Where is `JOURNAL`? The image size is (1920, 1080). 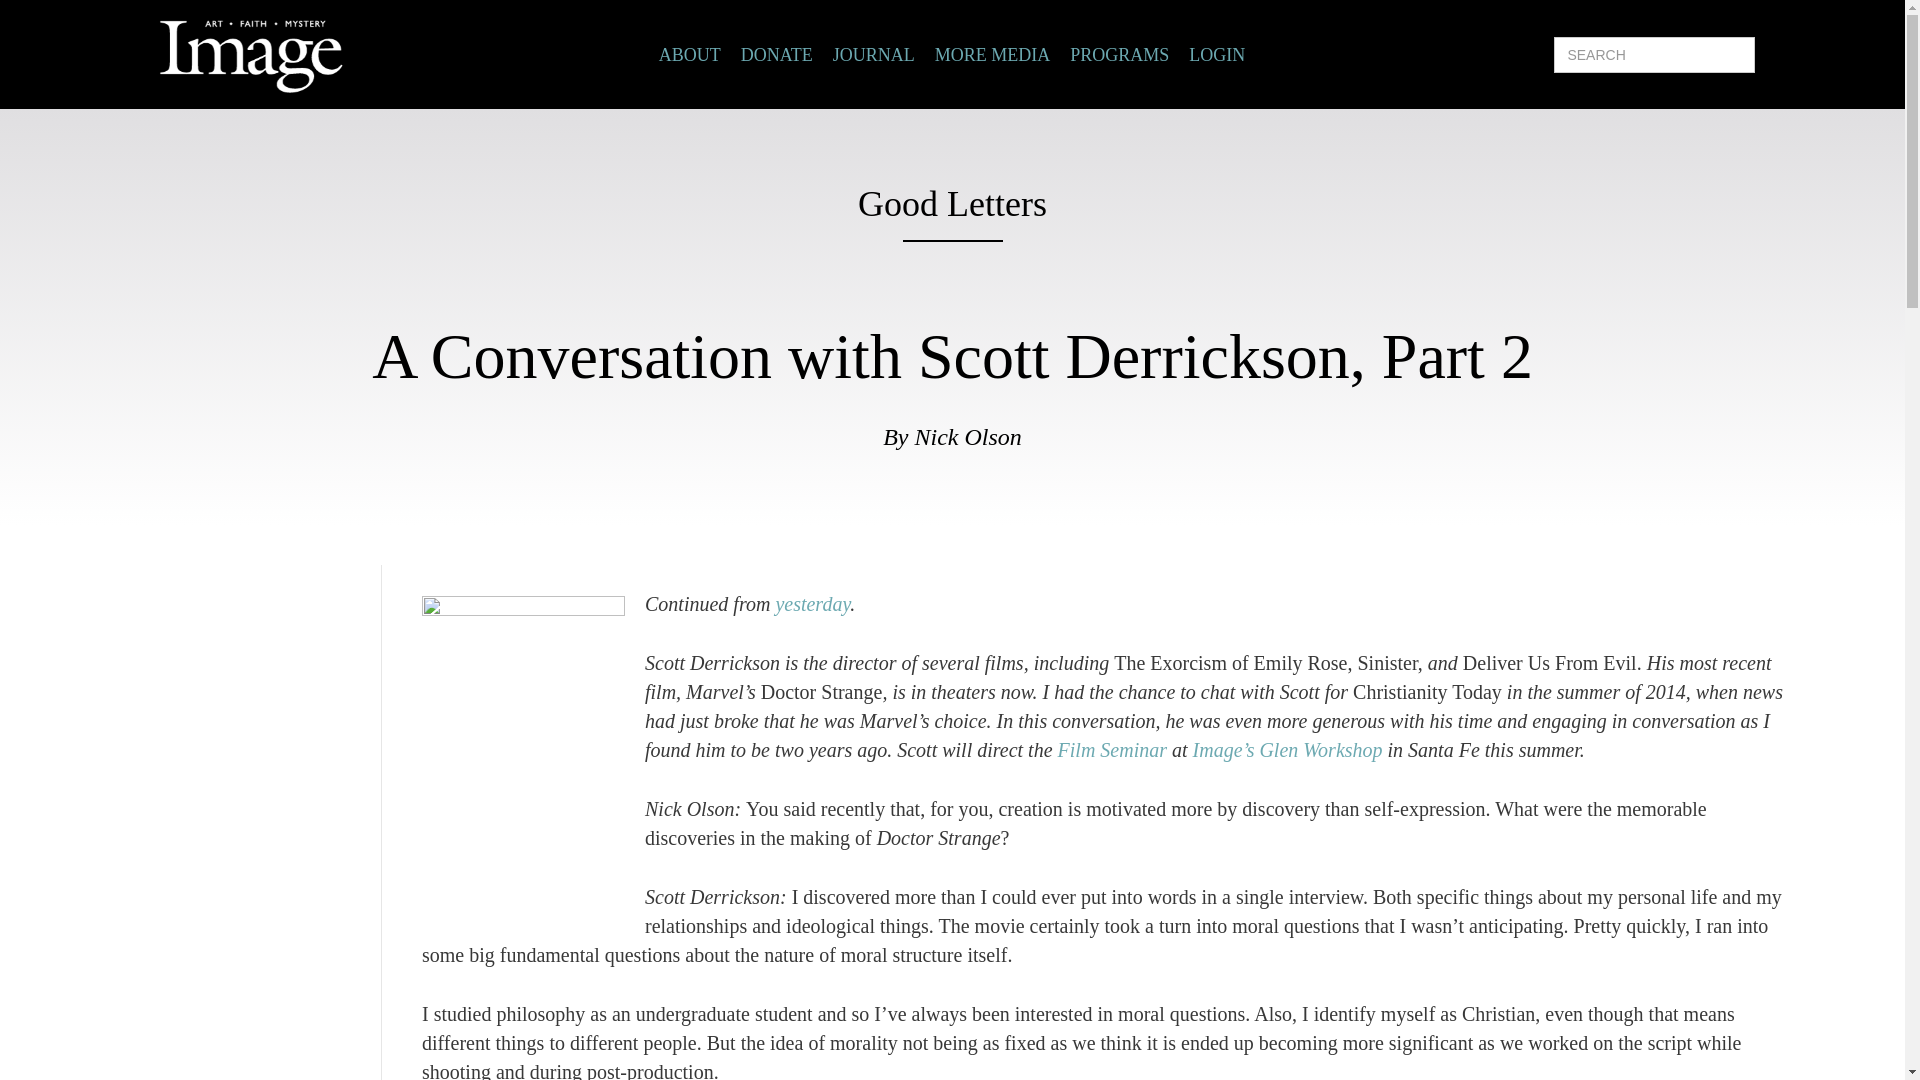
JOURNAL is located at coordinates (874, 55).